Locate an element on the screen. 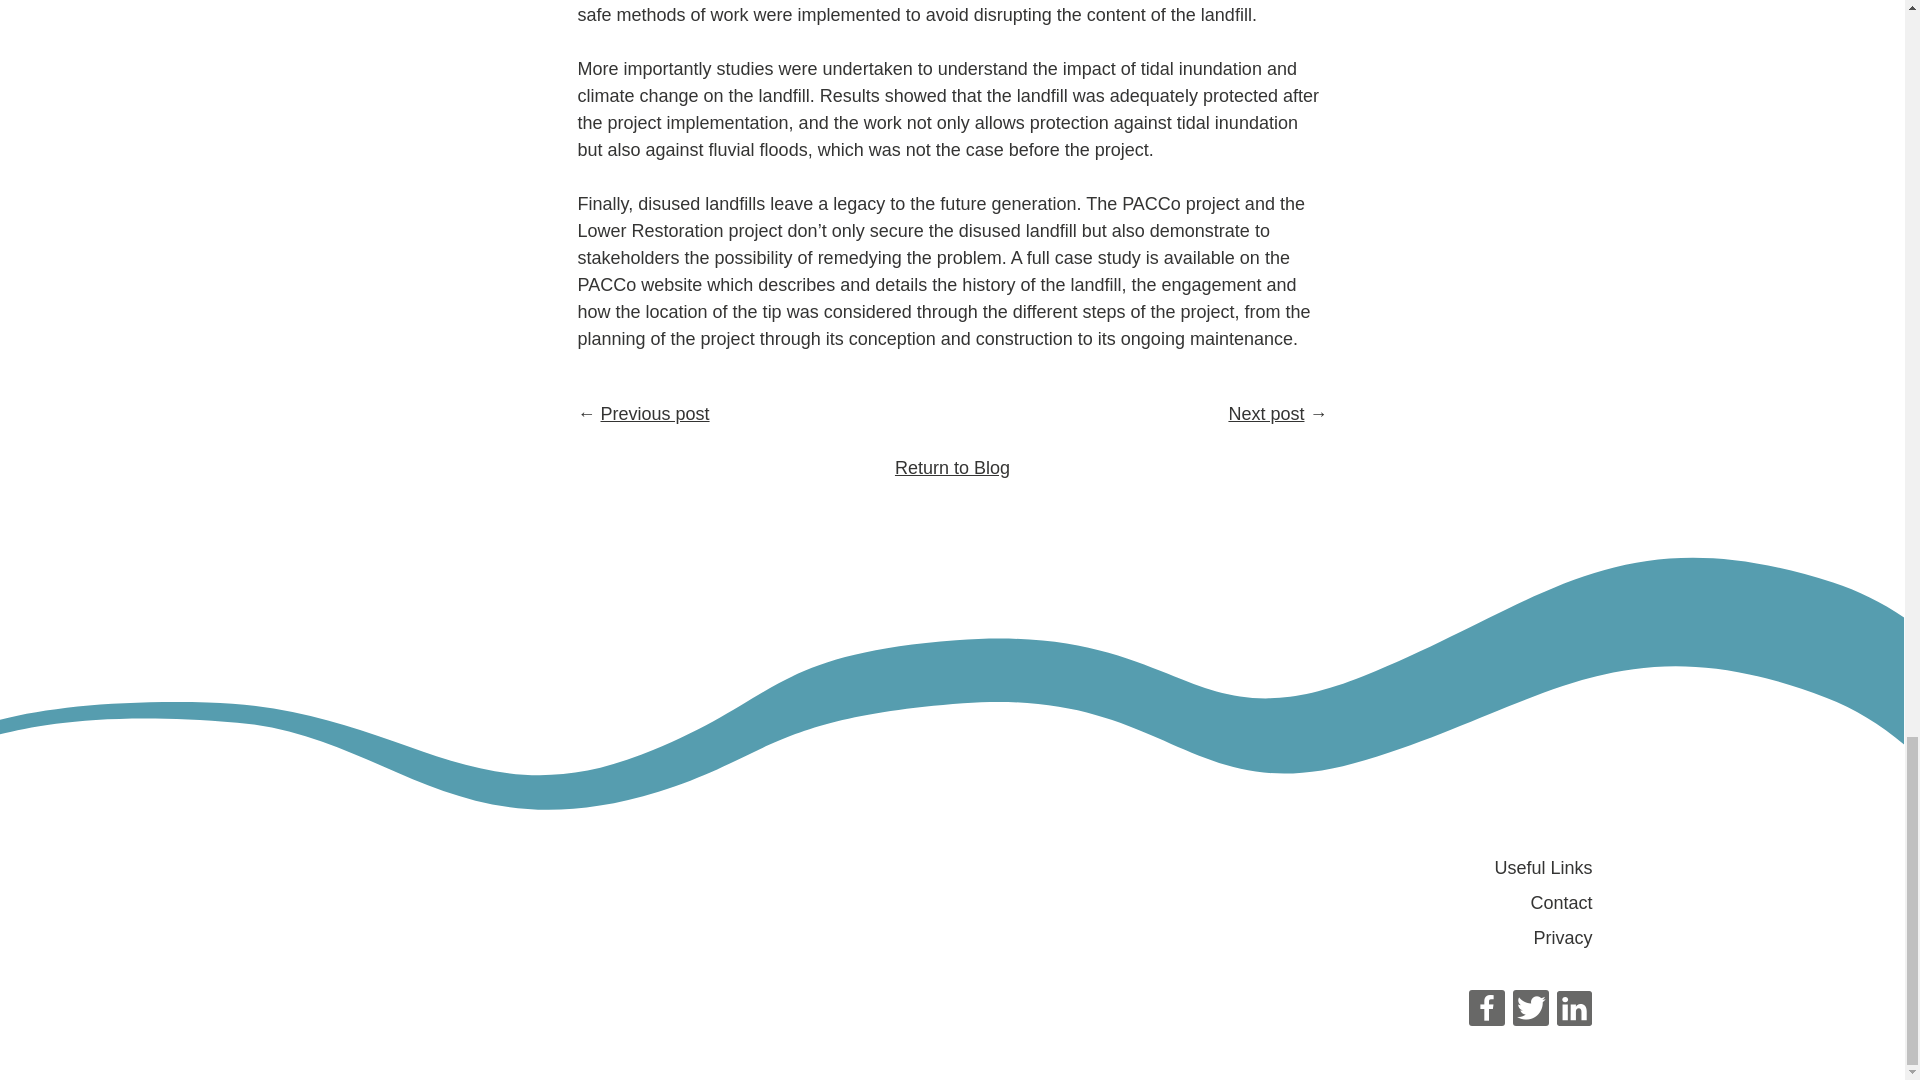 The width and height of the screenshot is (1920, 1080). Contact is located at coordinates (1560, 902).